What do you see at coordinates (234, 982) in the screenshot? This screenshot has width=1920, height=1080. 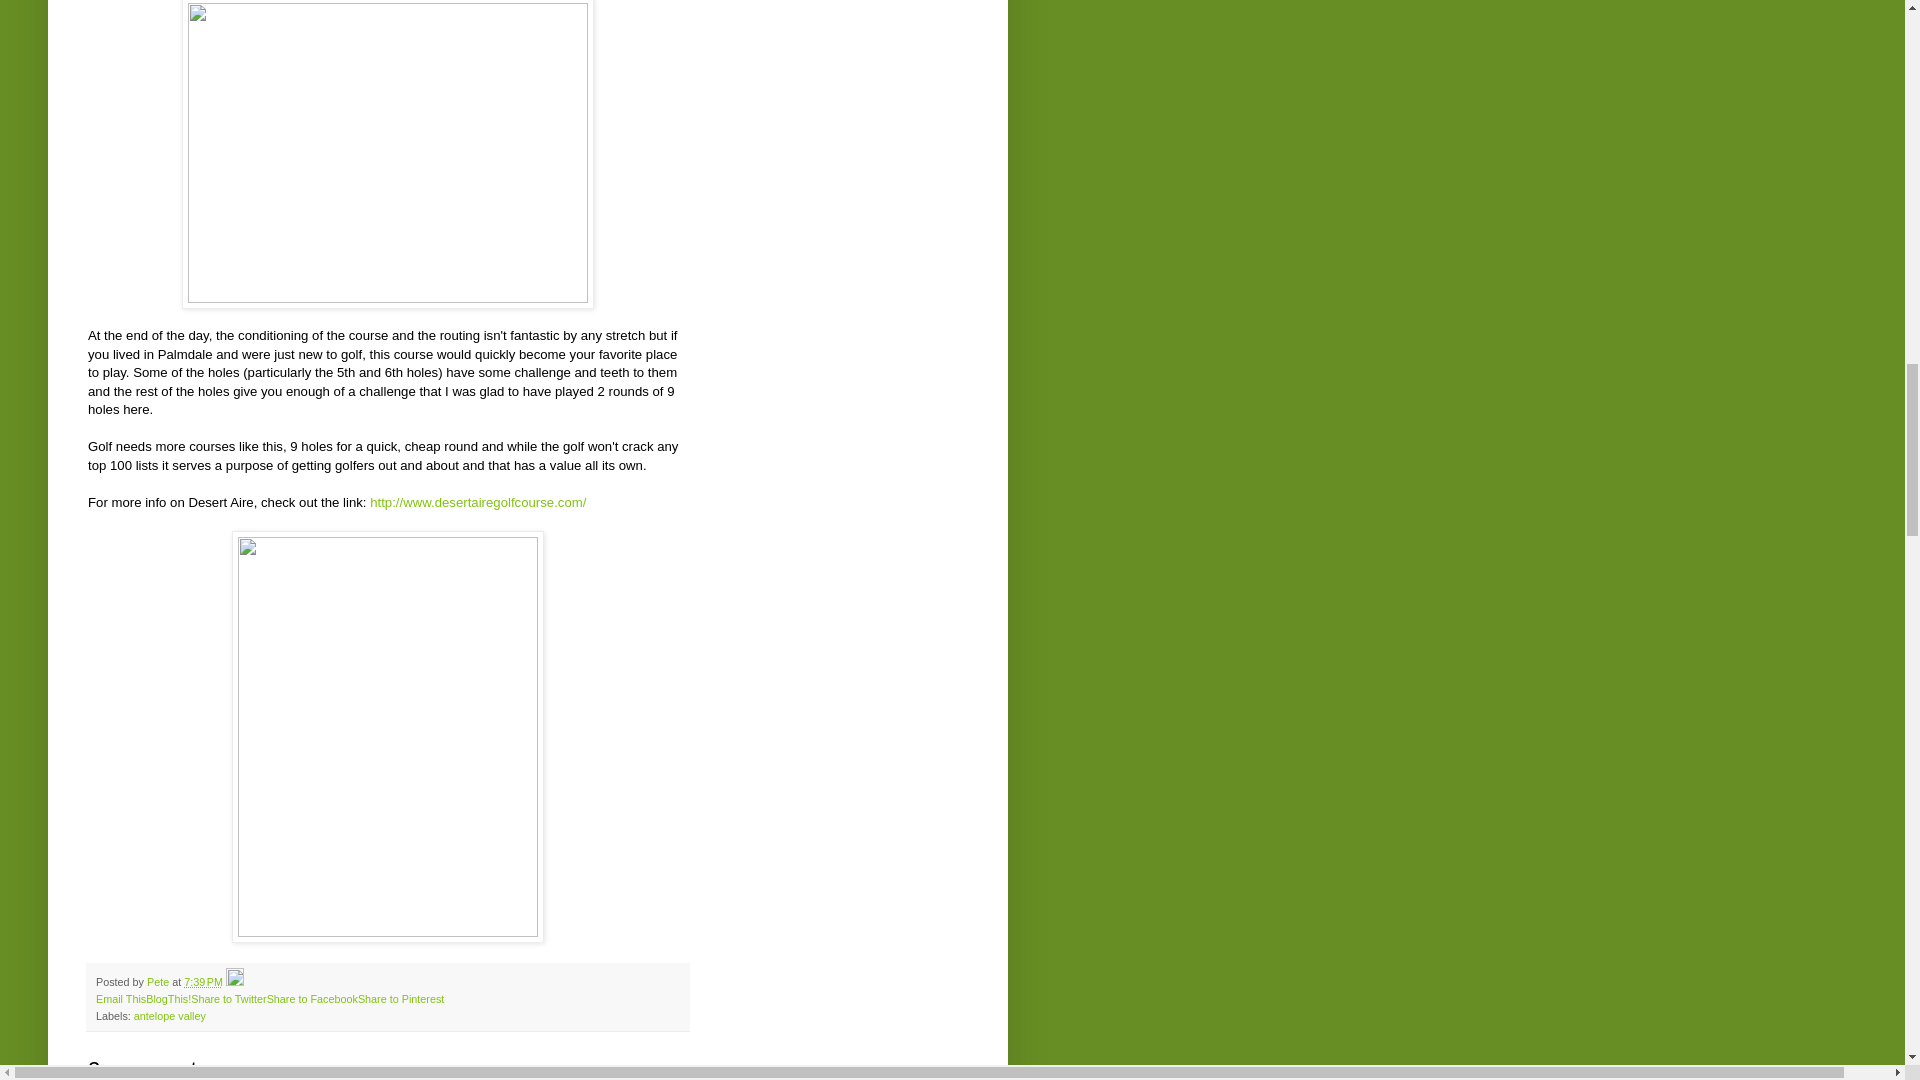 I see `Edit Post` at bounding box center [234, 982].